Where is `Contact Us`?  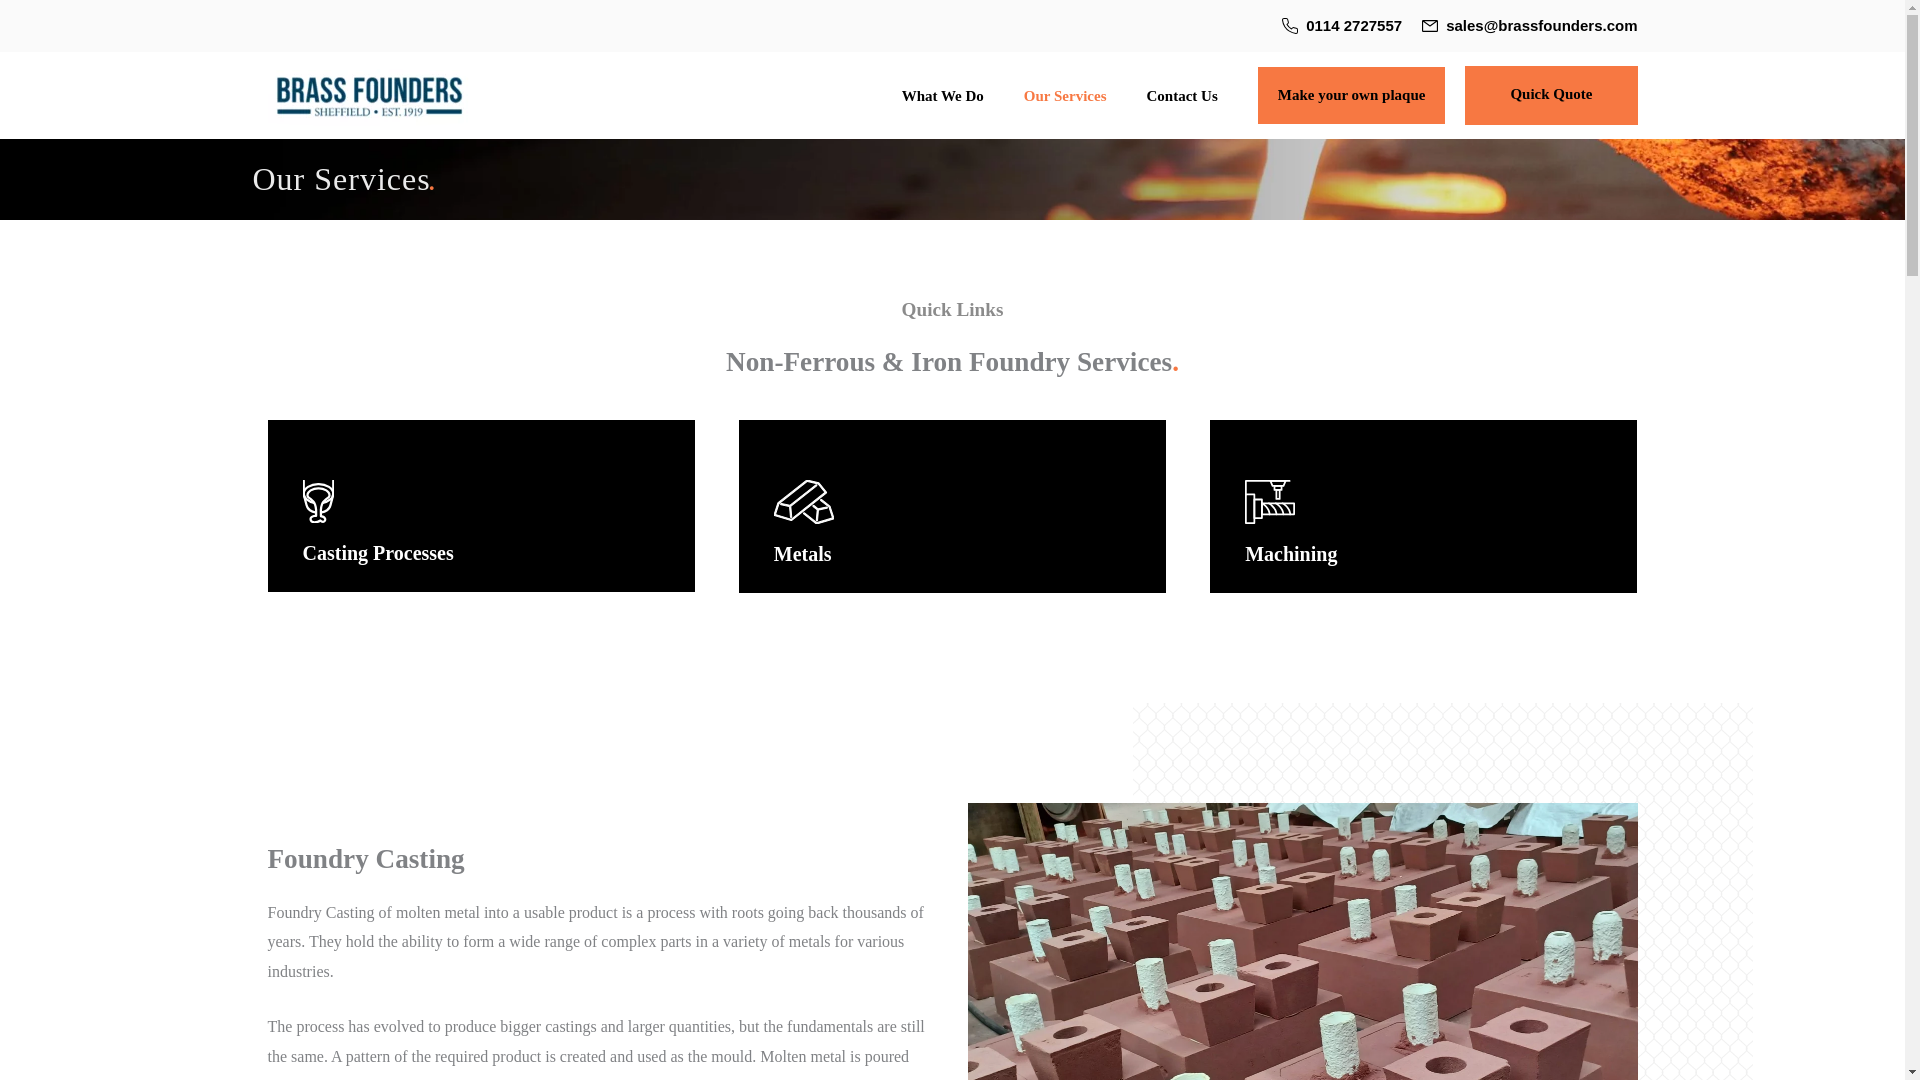
Contact Us is located at coordinates (1180, 95).